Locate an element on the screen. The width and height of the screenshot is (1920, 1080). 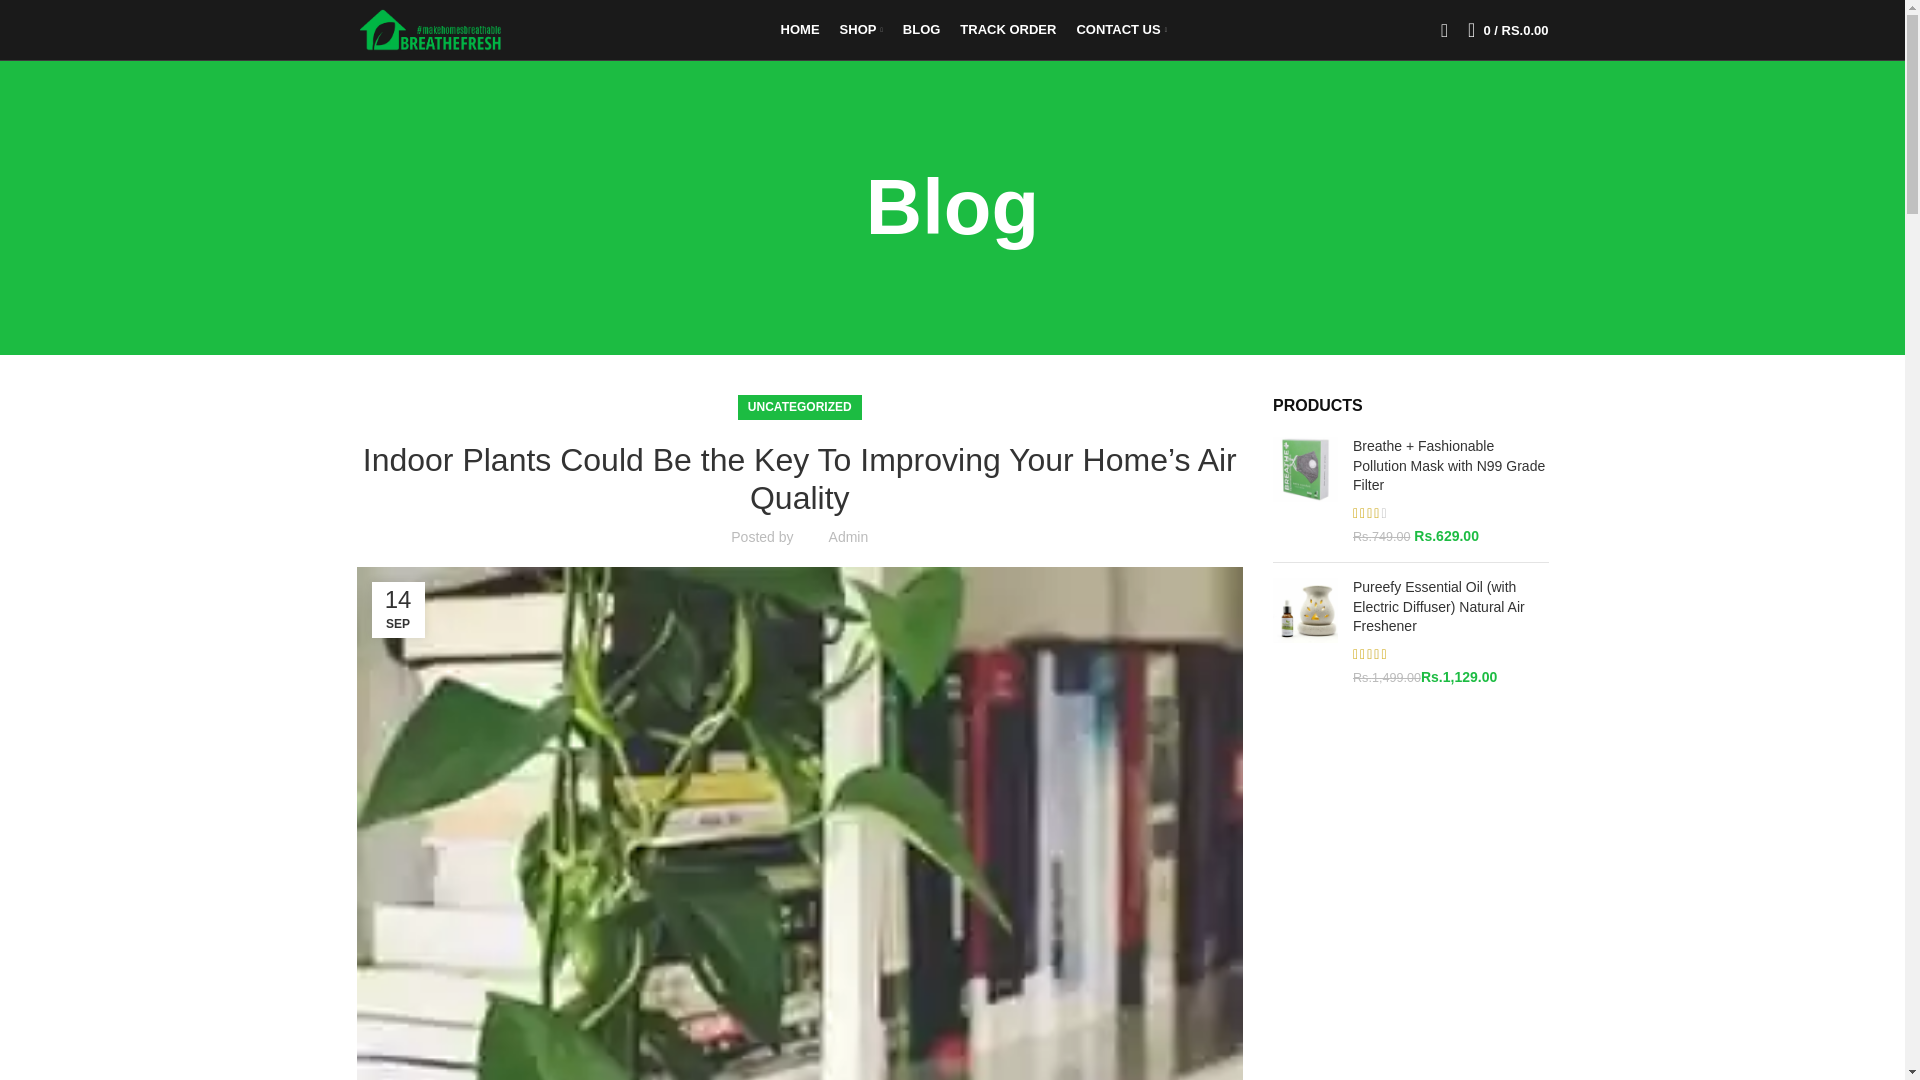
CONTACT US is located at coordinates (1120, 29).